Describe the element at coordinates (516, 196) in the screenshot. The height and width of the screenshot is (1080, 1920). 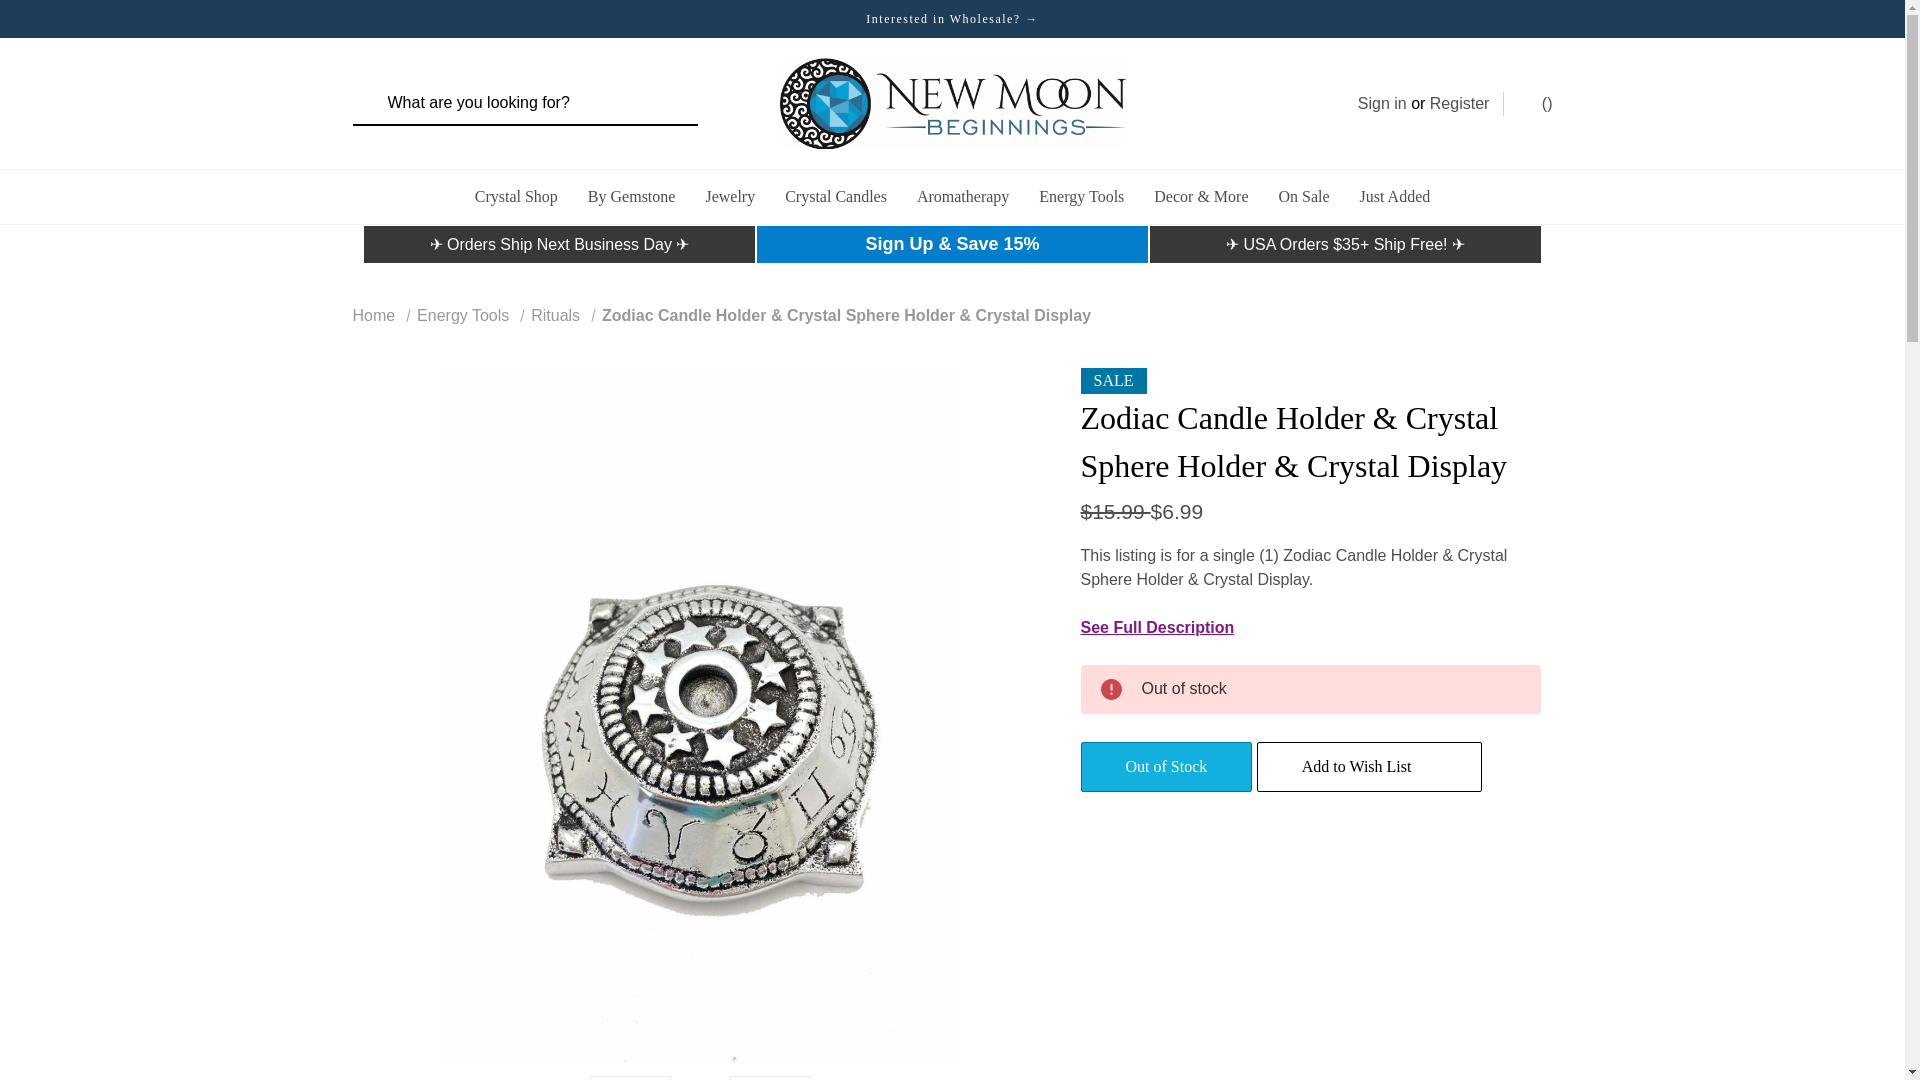
I see `Crystal Shop` at that location.